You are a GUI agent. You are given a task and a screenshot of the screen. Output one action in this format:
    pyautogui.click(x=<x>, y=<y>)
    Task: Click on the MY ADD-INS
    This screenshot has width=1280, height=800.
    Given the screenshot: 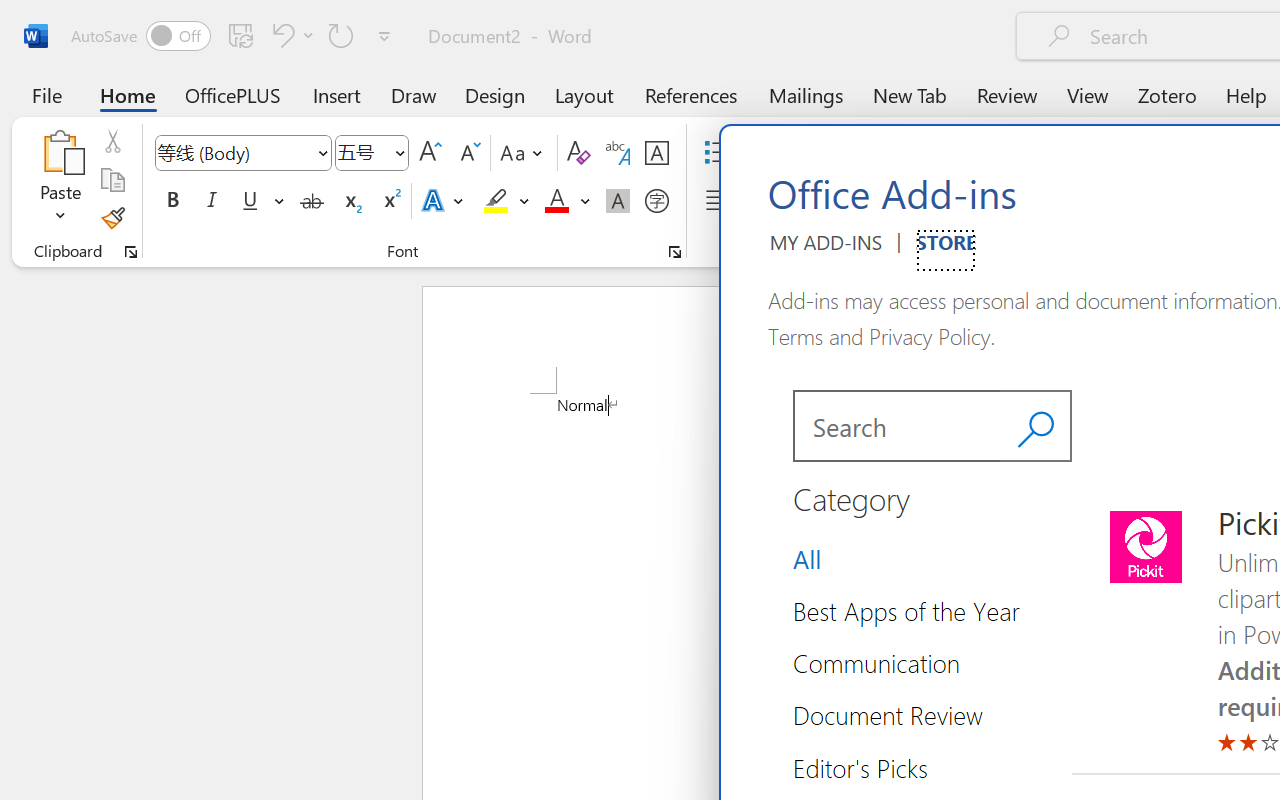 What is the action you would take?
    pyautogui.click(x=826, y=250)
    